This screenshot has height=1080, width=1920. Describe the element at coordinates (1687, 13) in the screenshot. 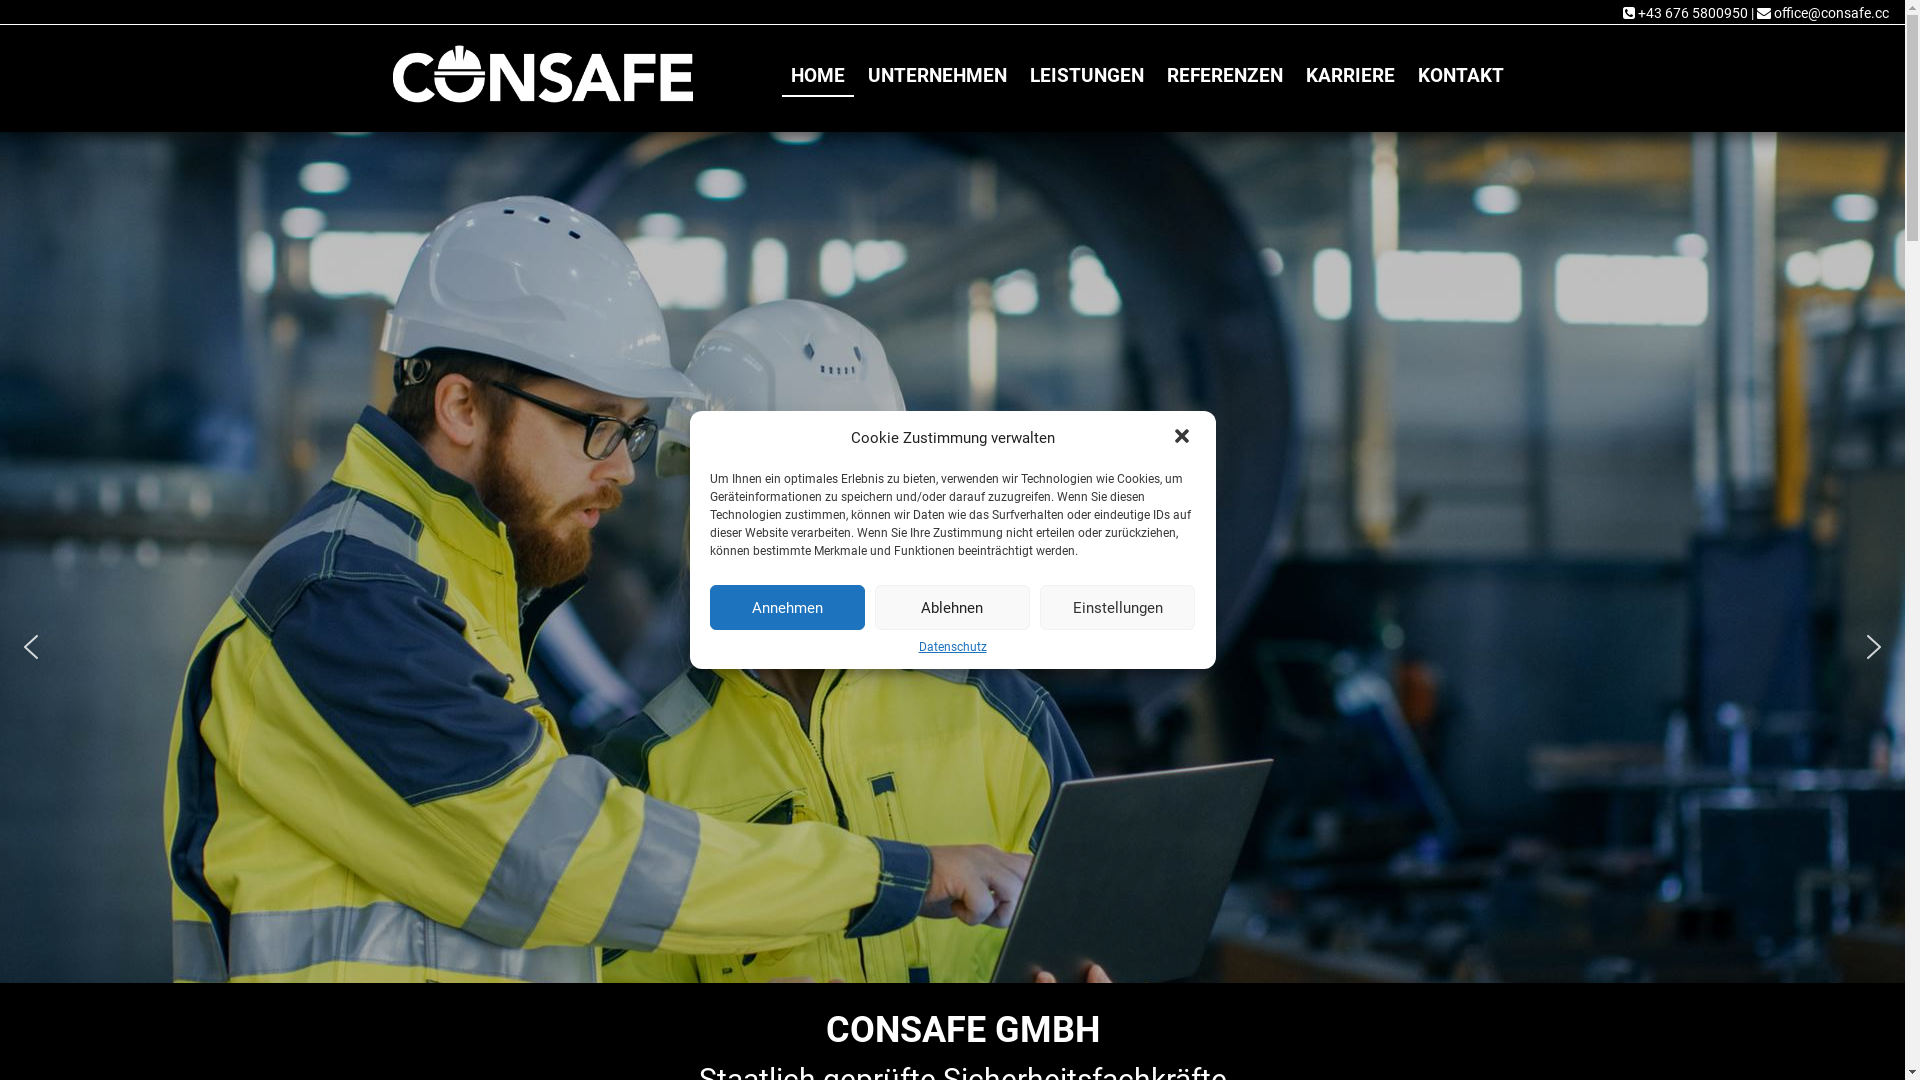

I see `+43 676 5800950` at that location.